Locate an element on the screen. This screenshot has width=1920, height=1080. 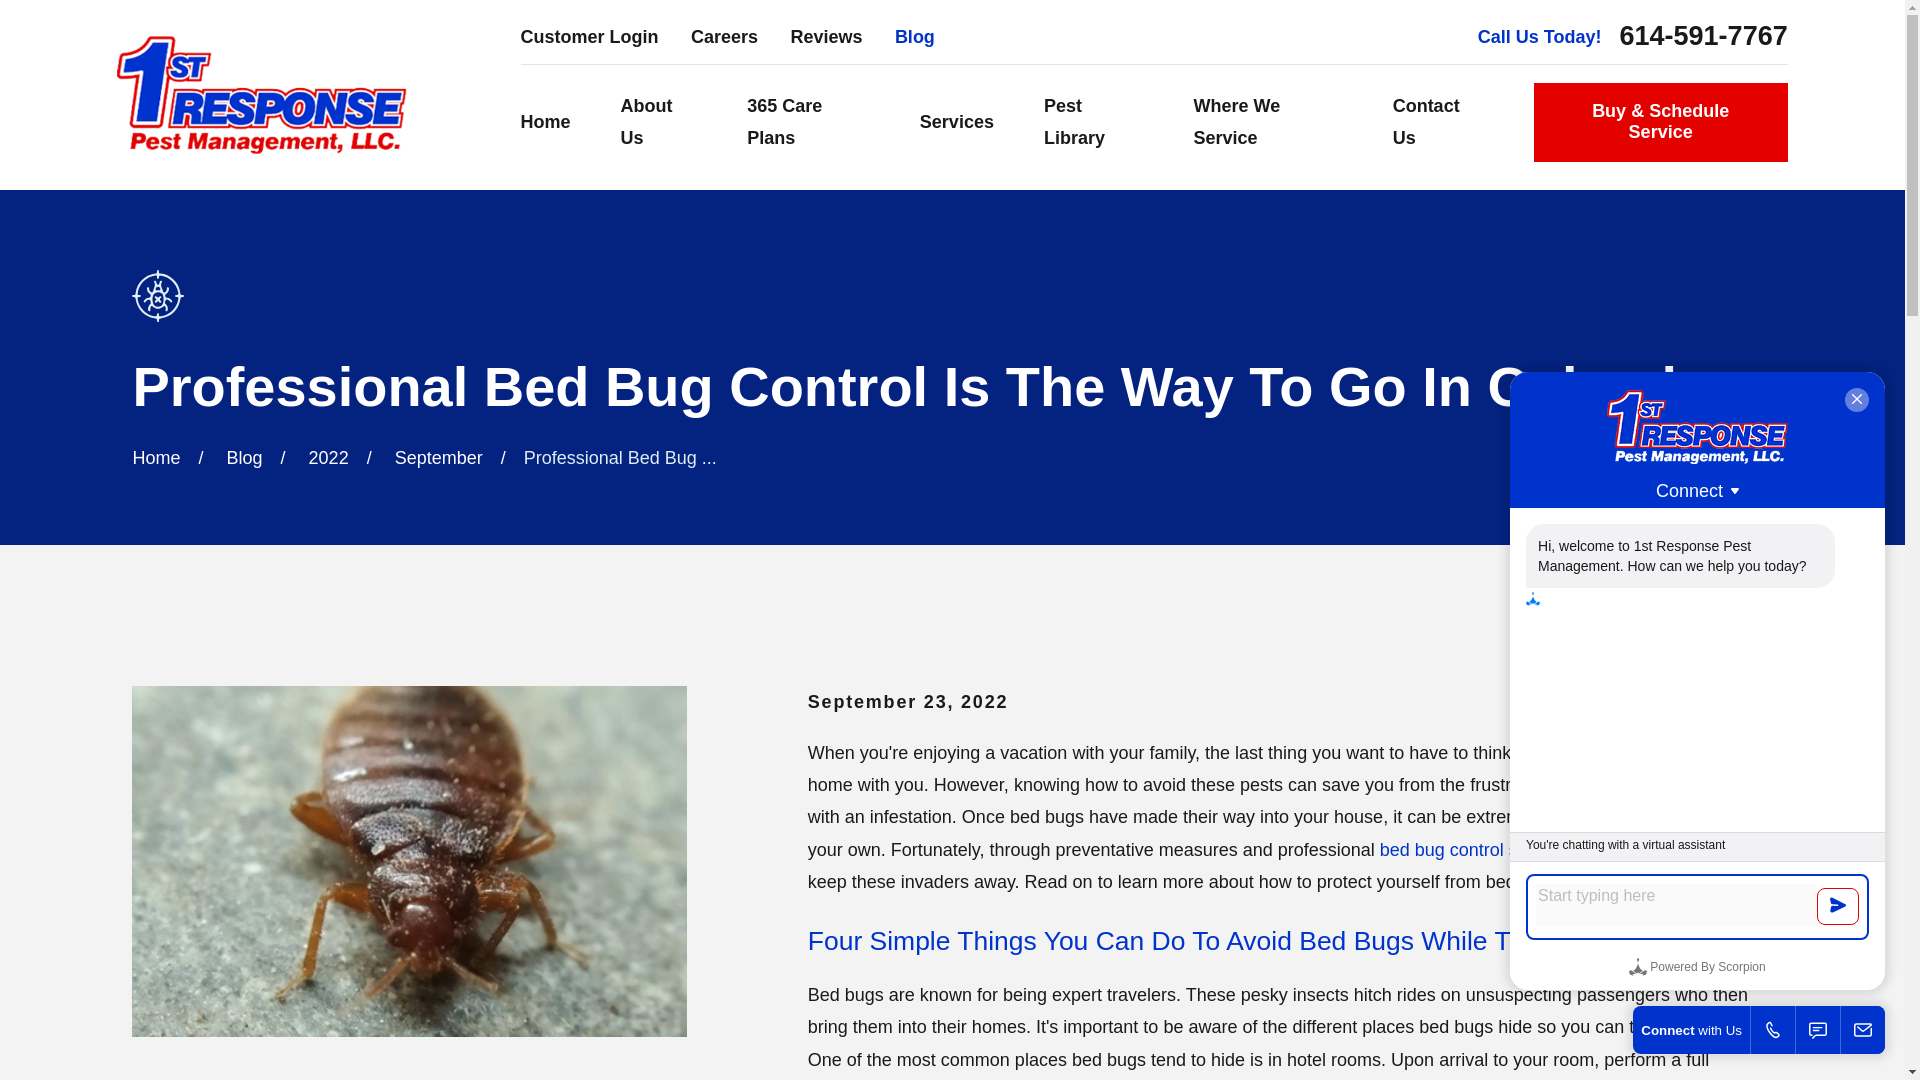
Home is located at coordinates (262, 94).